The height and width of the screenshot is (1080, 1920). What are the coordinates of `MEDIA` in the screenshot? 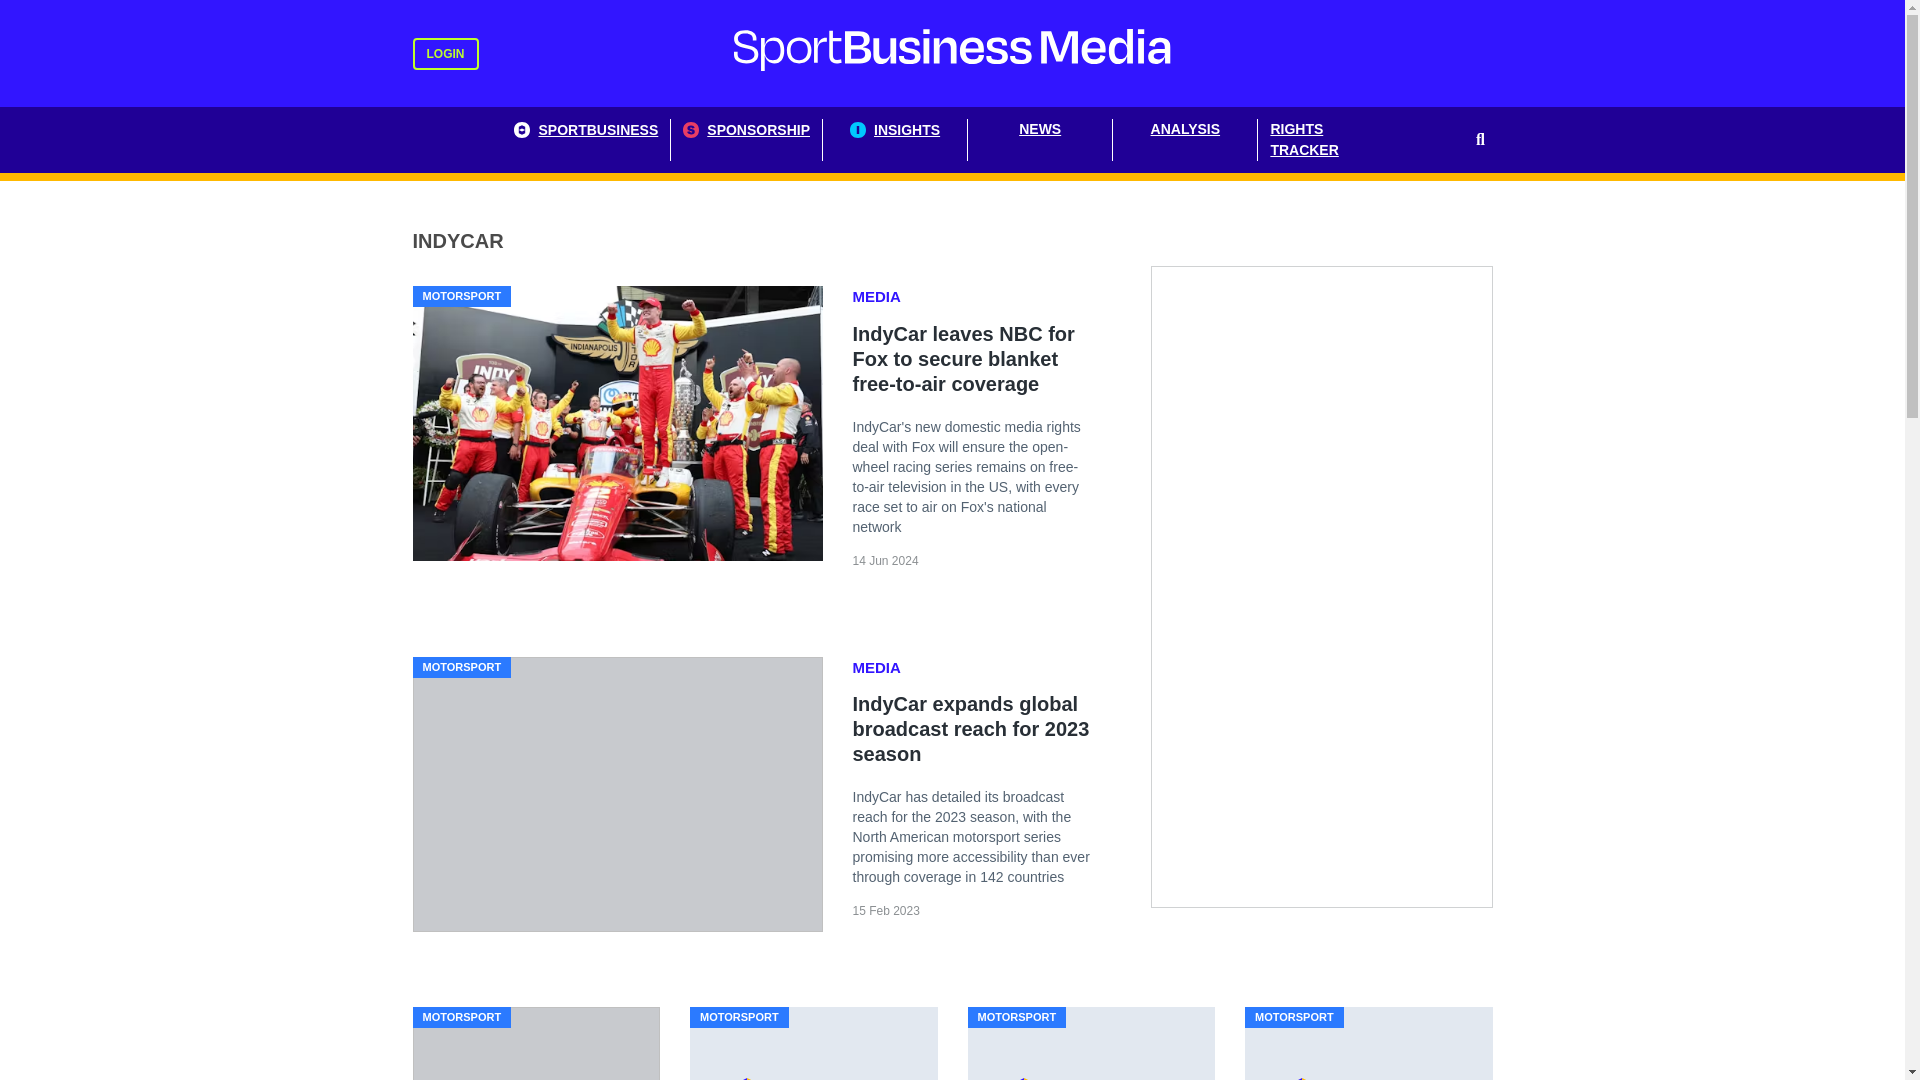 It's located at (878, 297).